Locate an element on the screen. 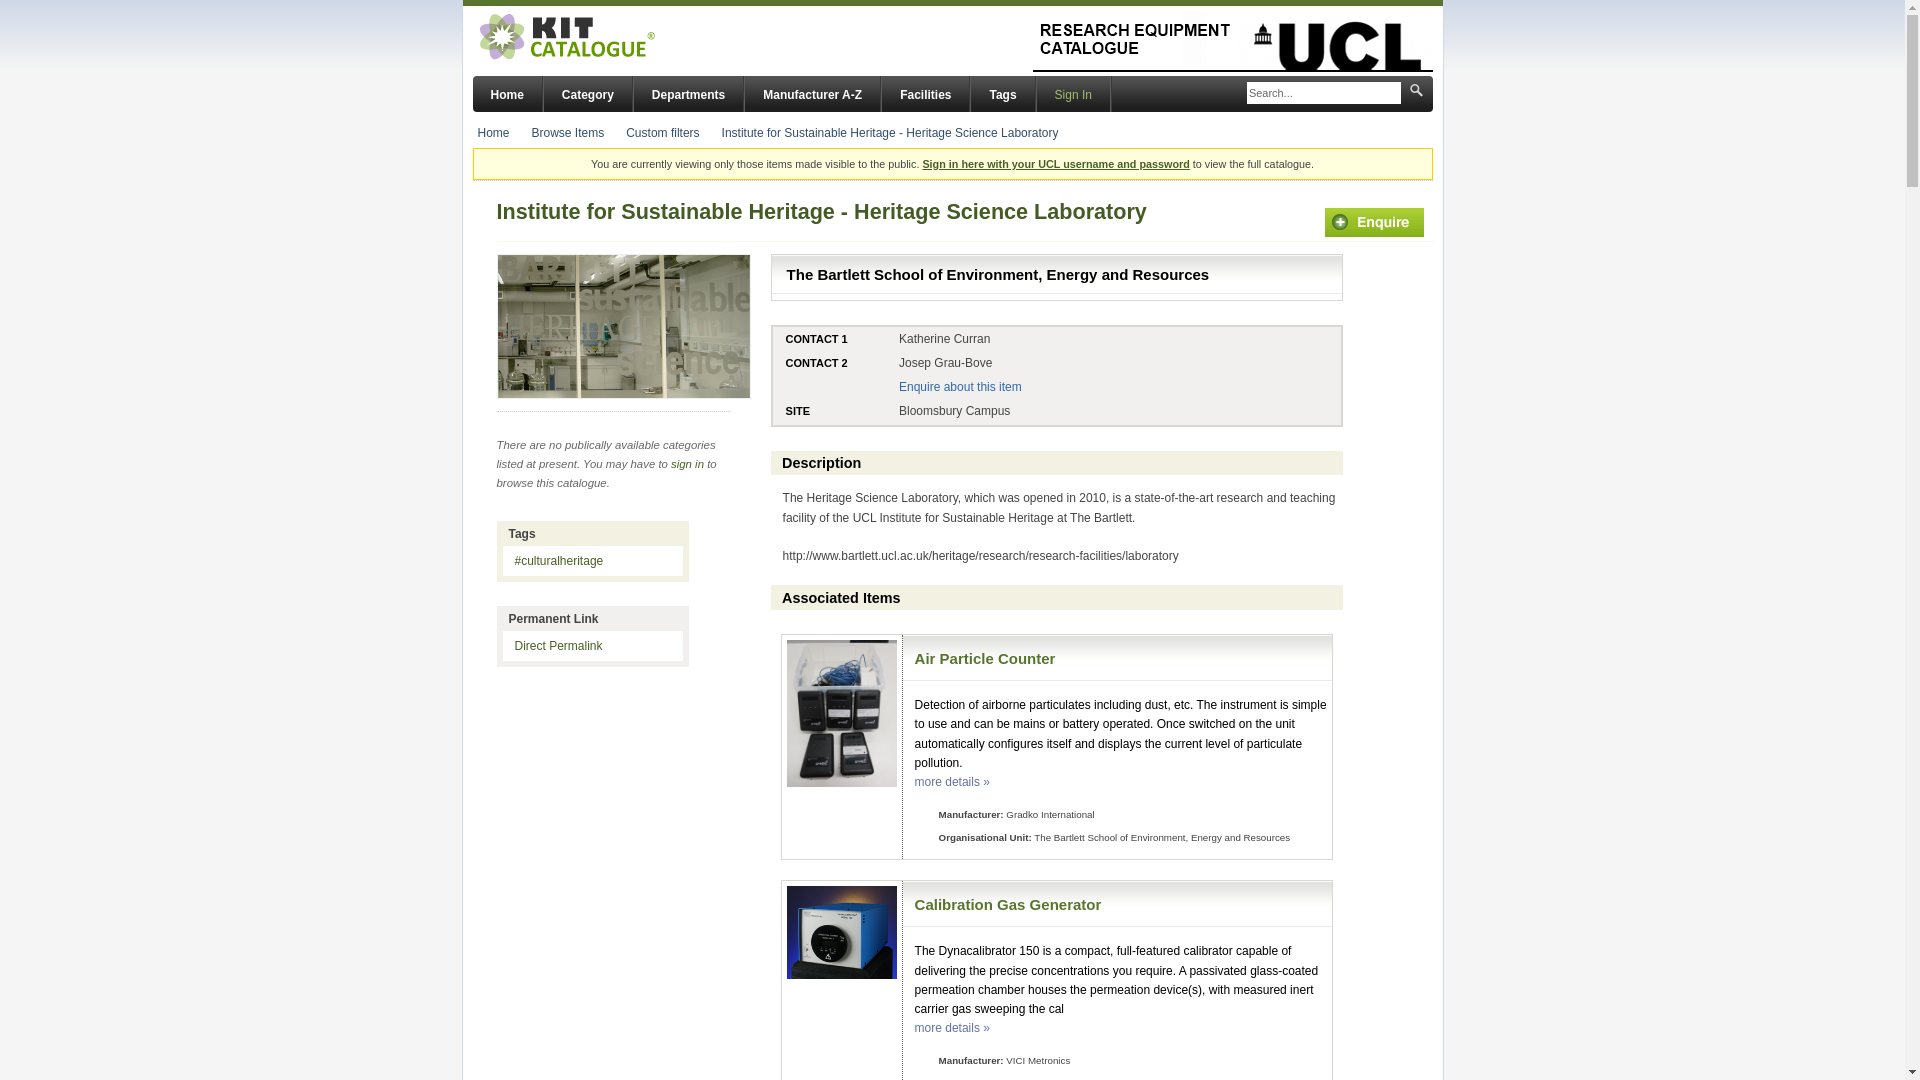  Search... is located at coordinates (1324, 93).